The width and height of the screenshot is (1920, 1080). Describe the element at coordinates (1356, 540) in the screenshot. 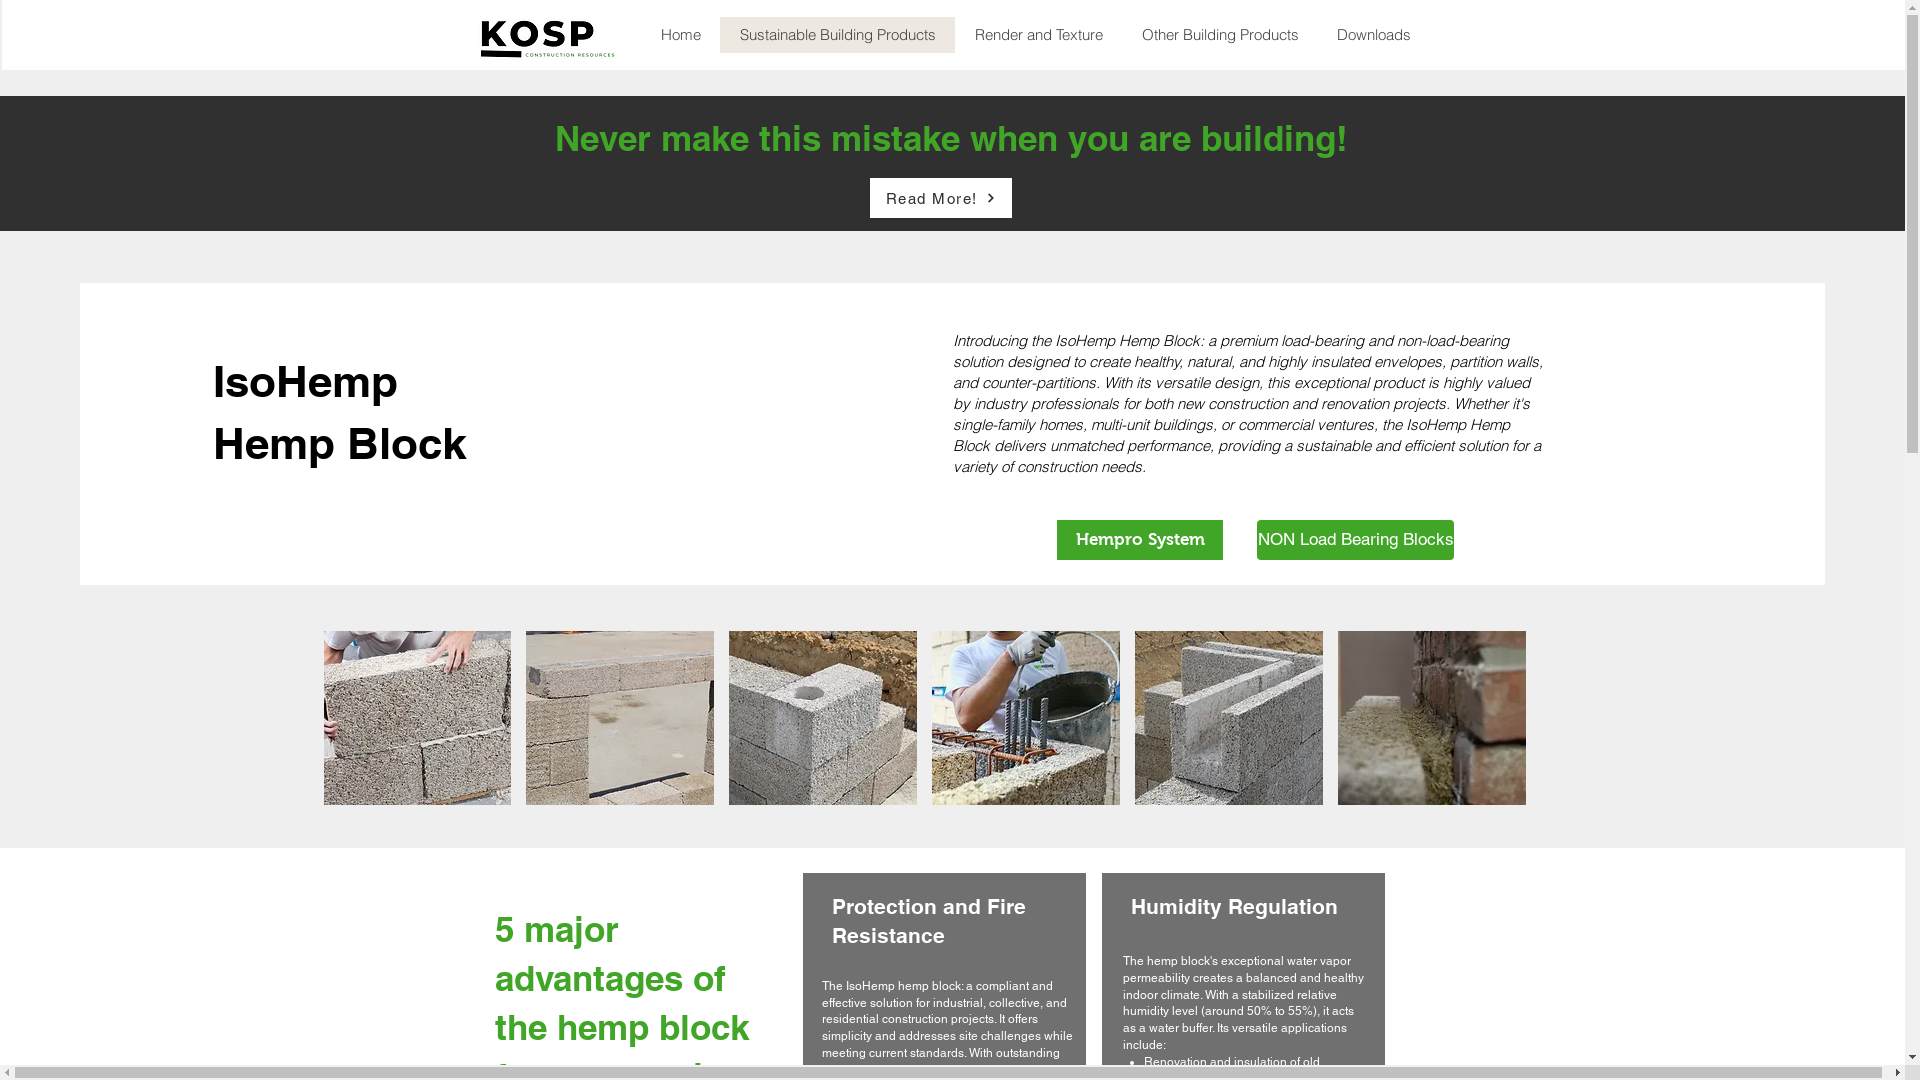

I see `NON Load Bearing Blocks` at that location.